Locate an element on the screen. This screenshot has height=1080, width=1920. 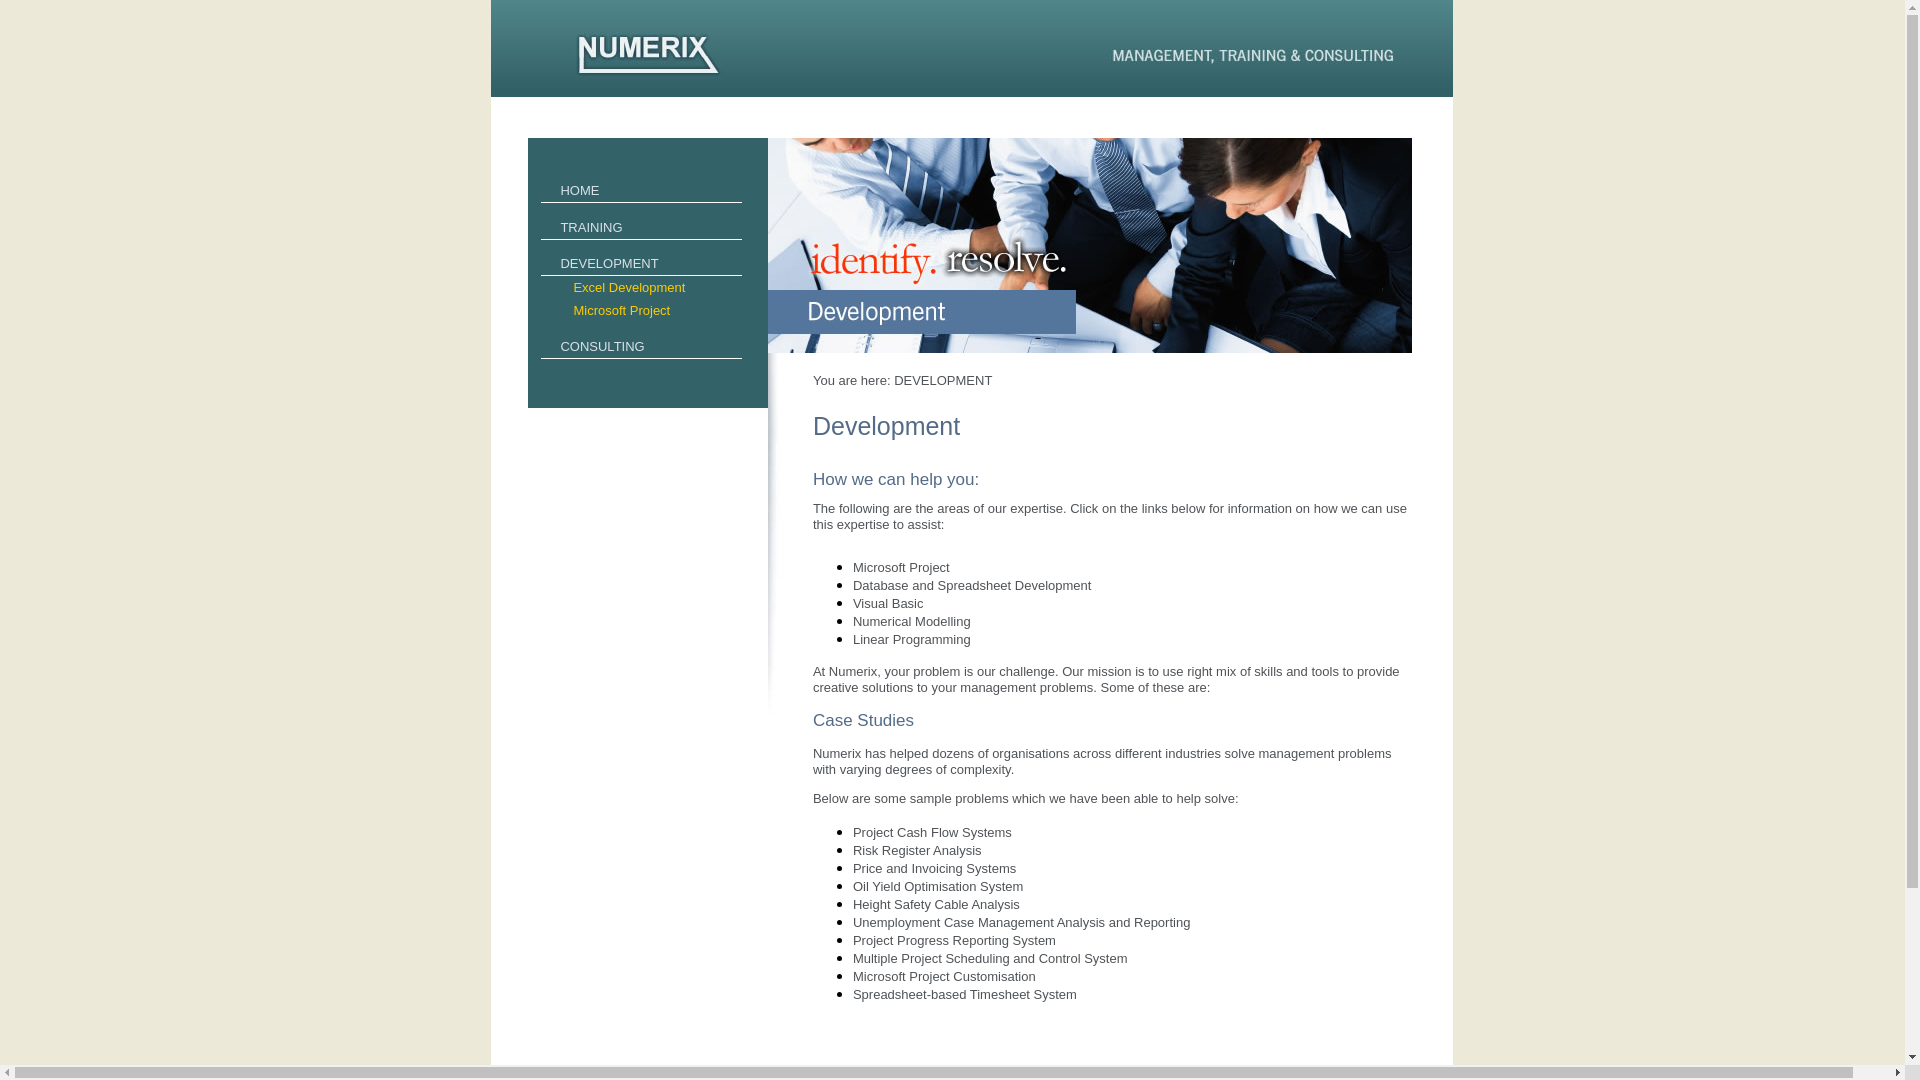
DEVELOPMENT is located at coordinates (642, 264).